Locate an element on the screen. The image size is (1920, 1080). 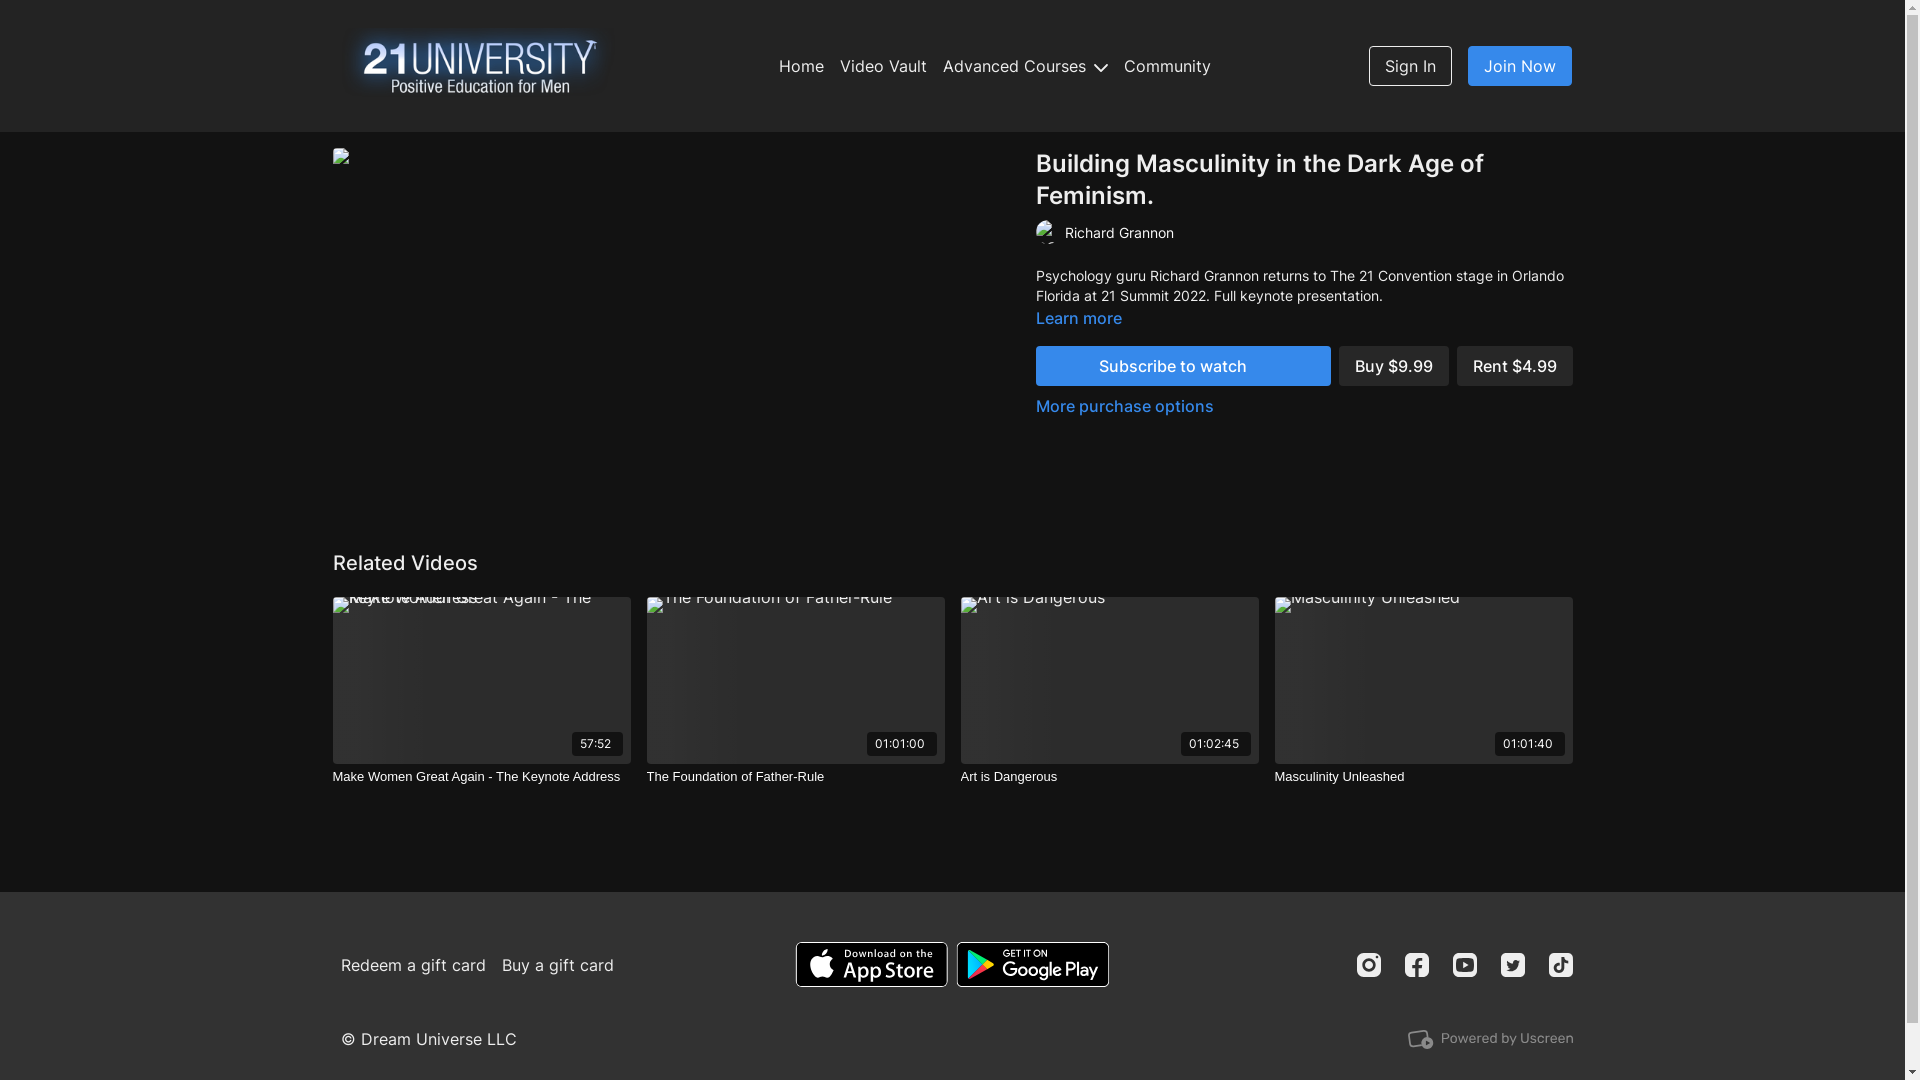
Home is located at coordinates (802, 66).